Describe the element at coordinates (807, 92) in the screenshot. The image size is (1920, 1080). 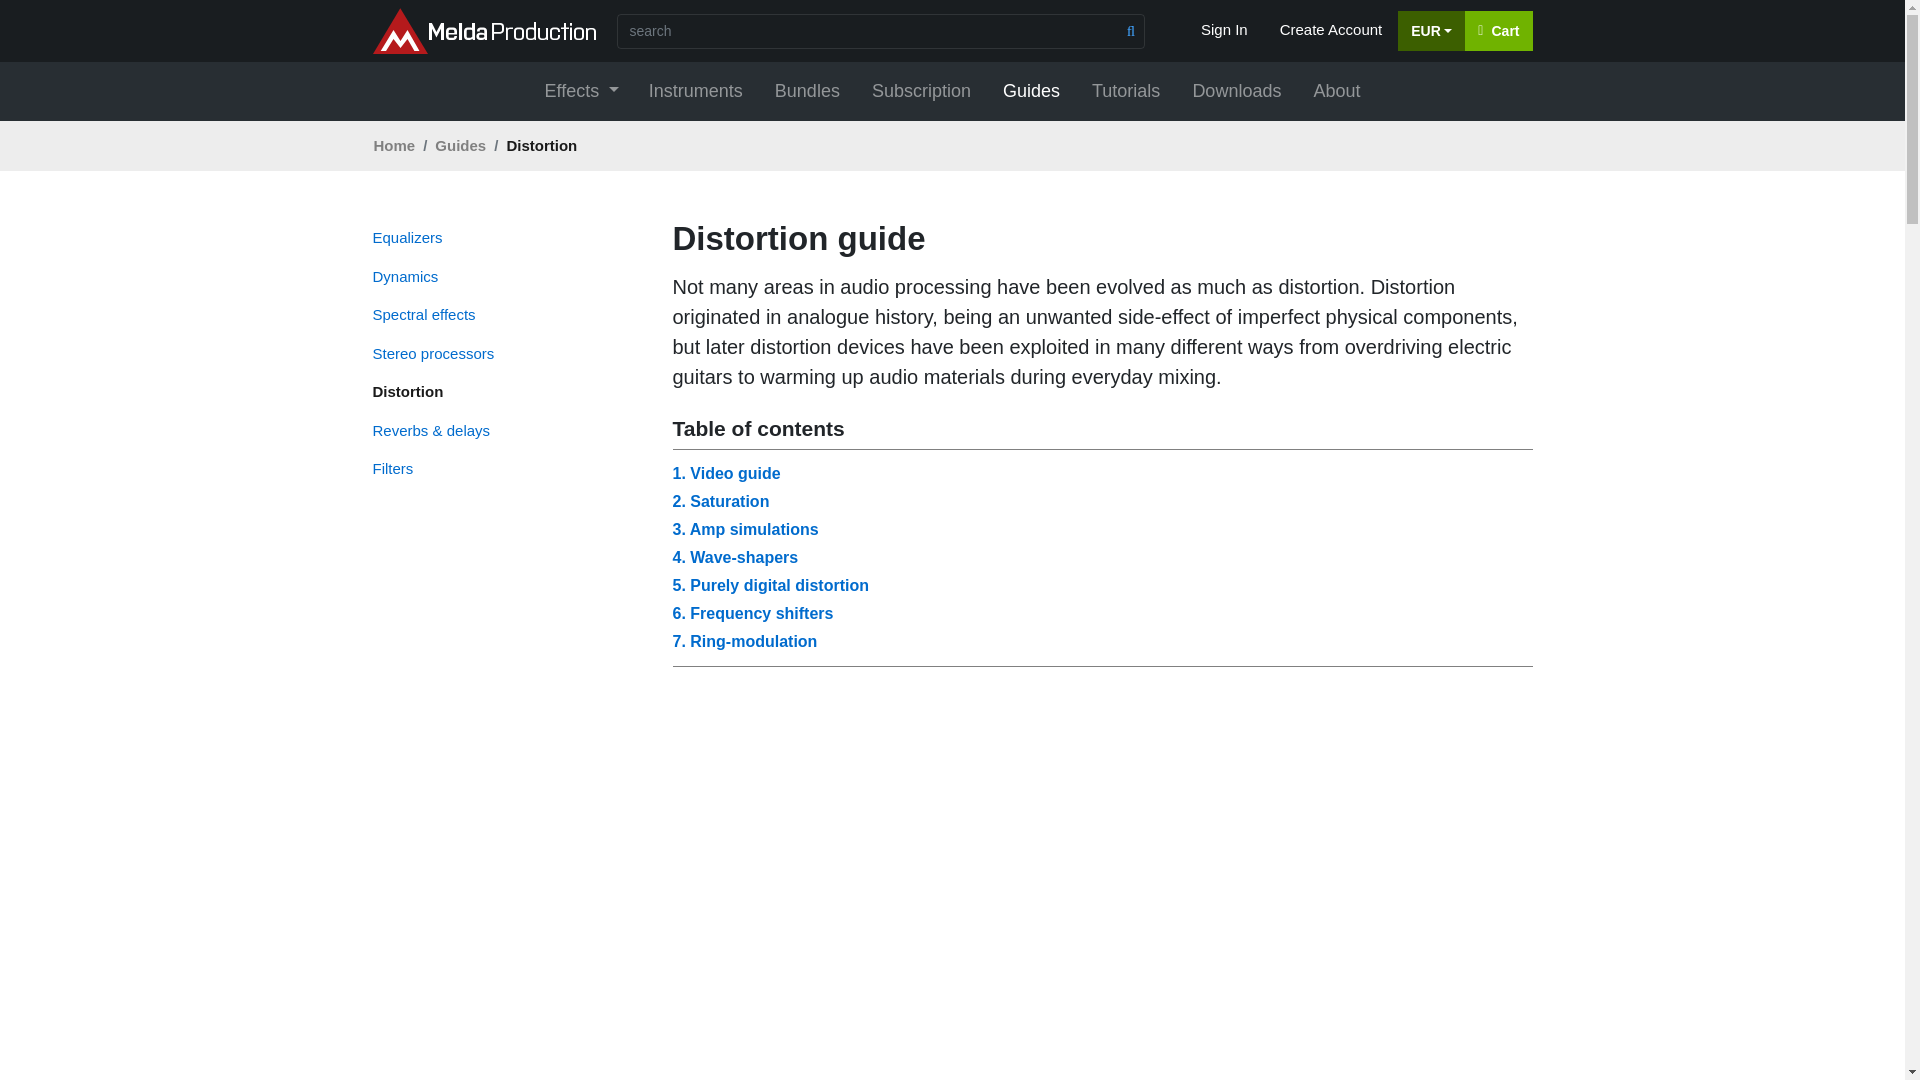
I see `Bundles` at that location.